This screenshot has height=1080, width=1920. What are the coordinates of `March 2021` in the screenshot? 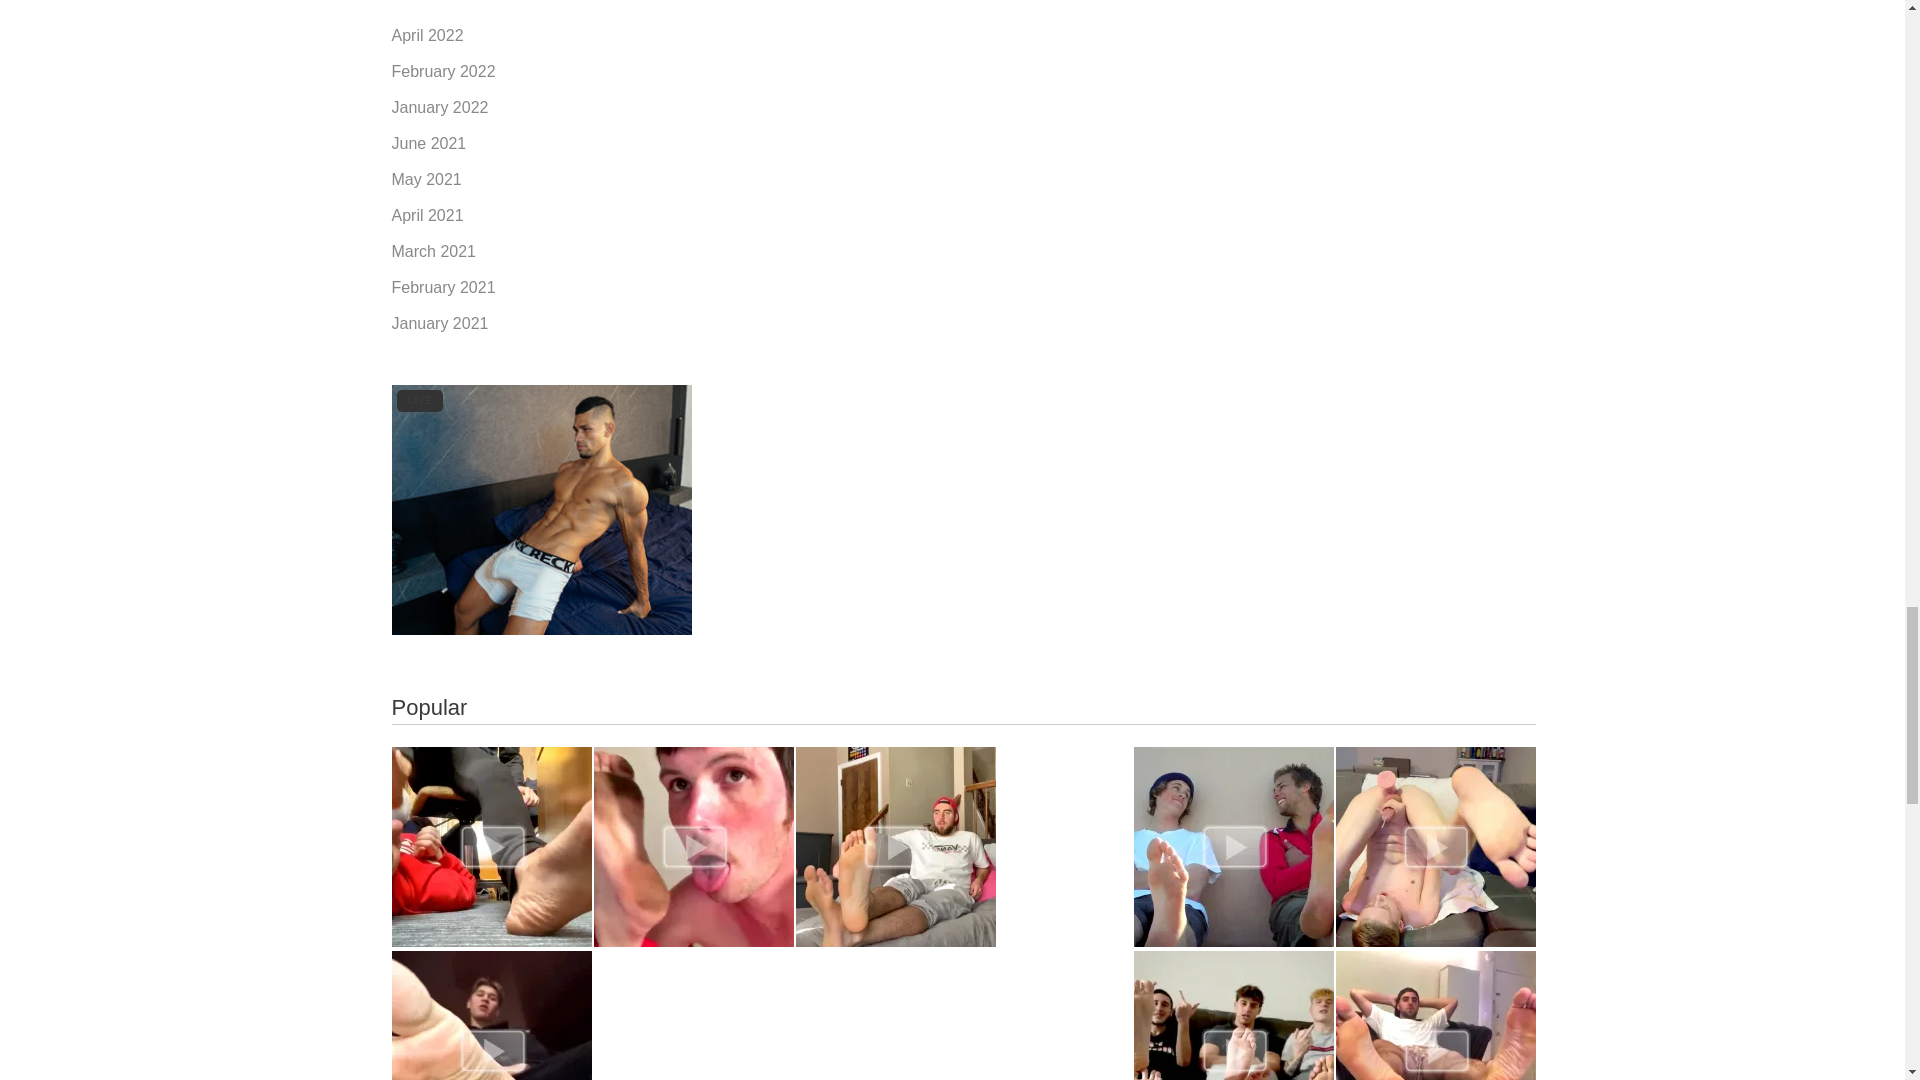 It's located at (434, 252).